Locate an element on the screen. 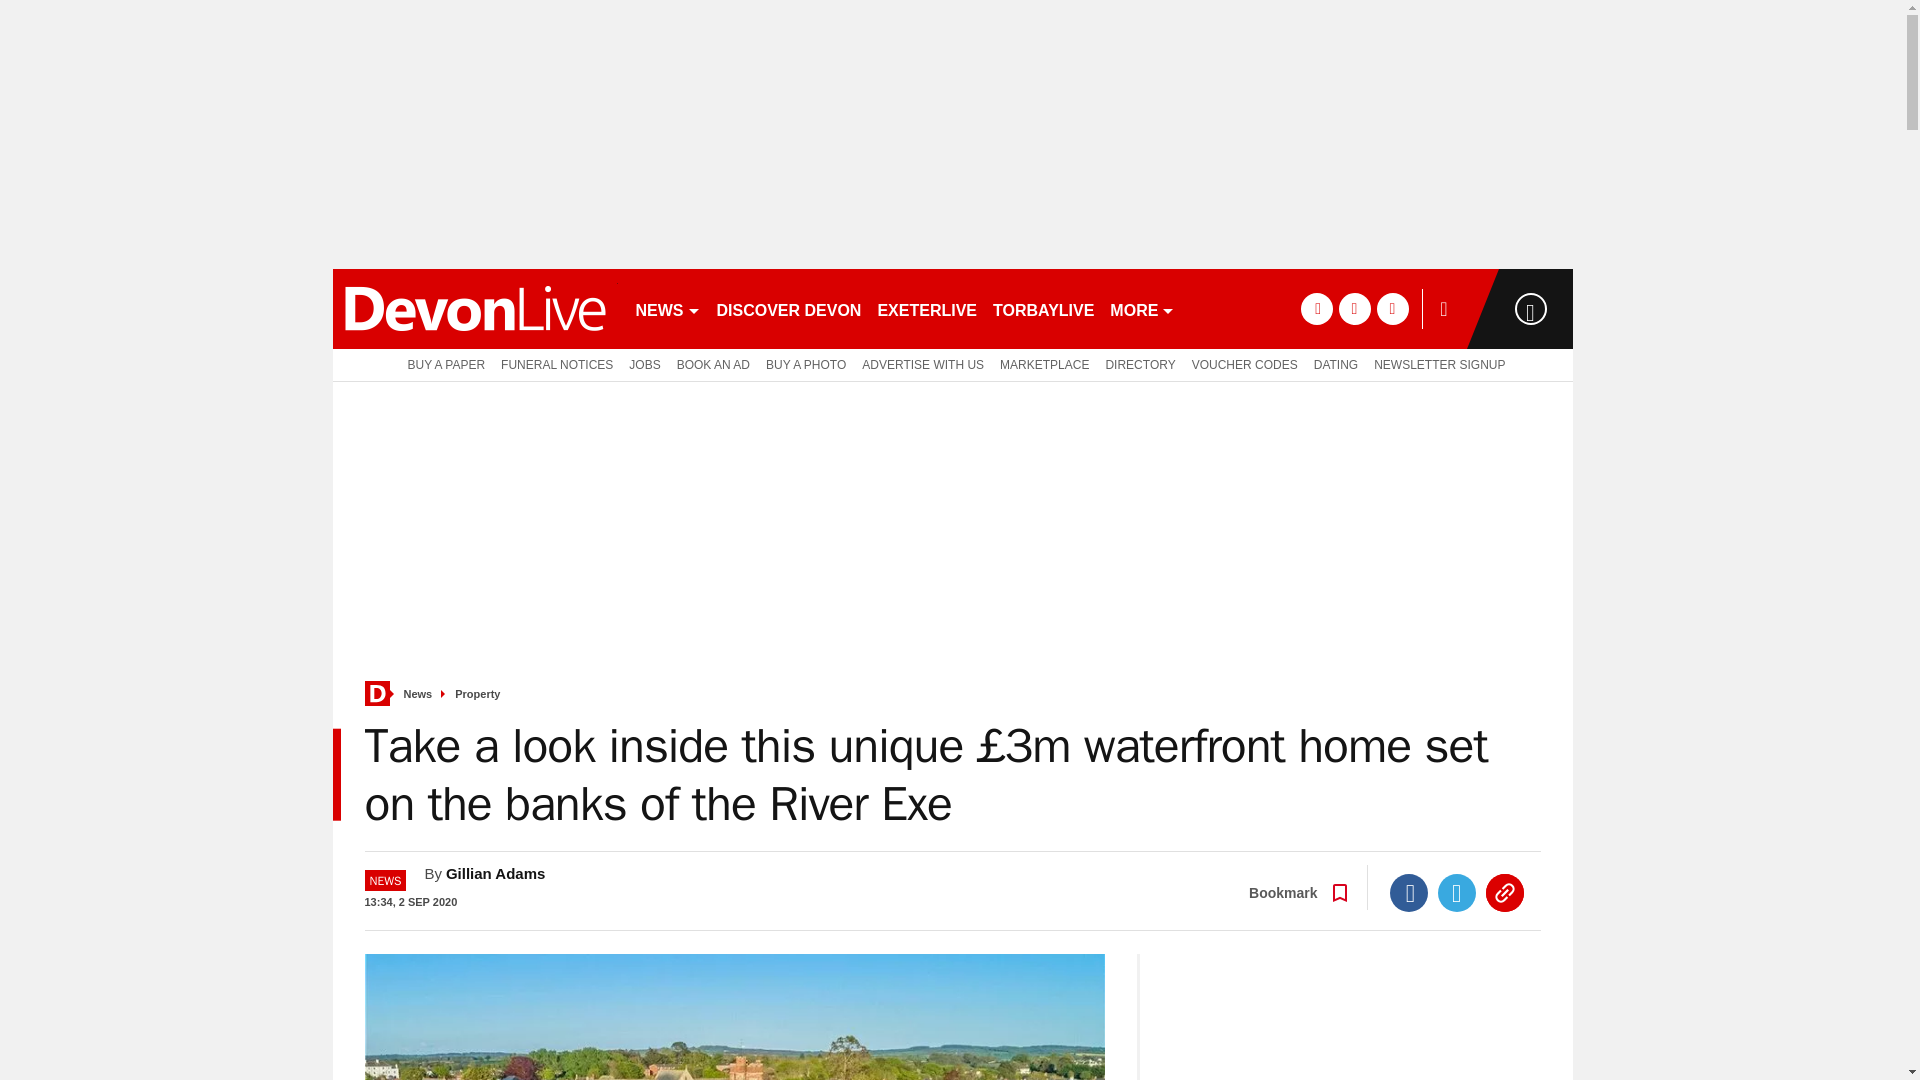 This screenshot has width=1920, height=1080. NEWS is located at coordinates (668, 308).